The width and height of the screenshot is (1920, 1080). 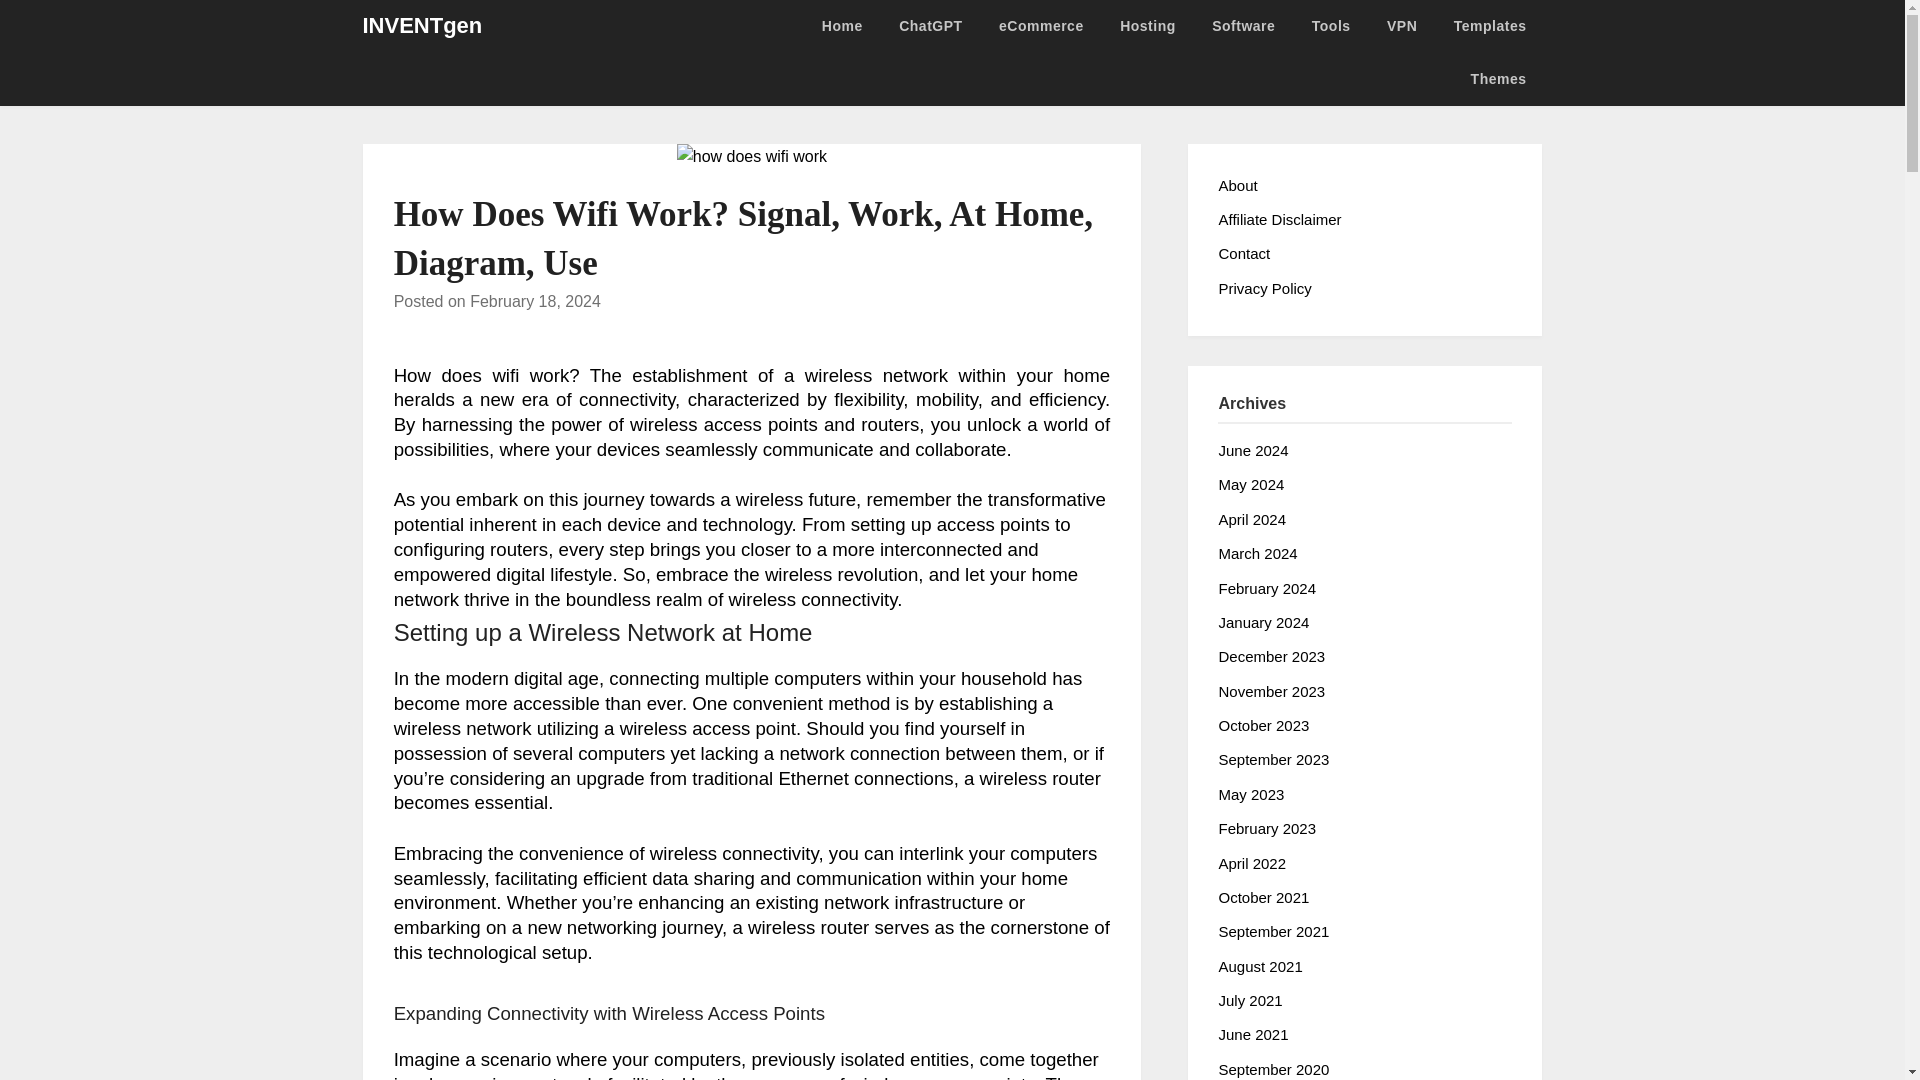 What do you see at coordinates (535, 300) in the screenshot?
I see `February 18, 2024` at bounding box center [535, 300].